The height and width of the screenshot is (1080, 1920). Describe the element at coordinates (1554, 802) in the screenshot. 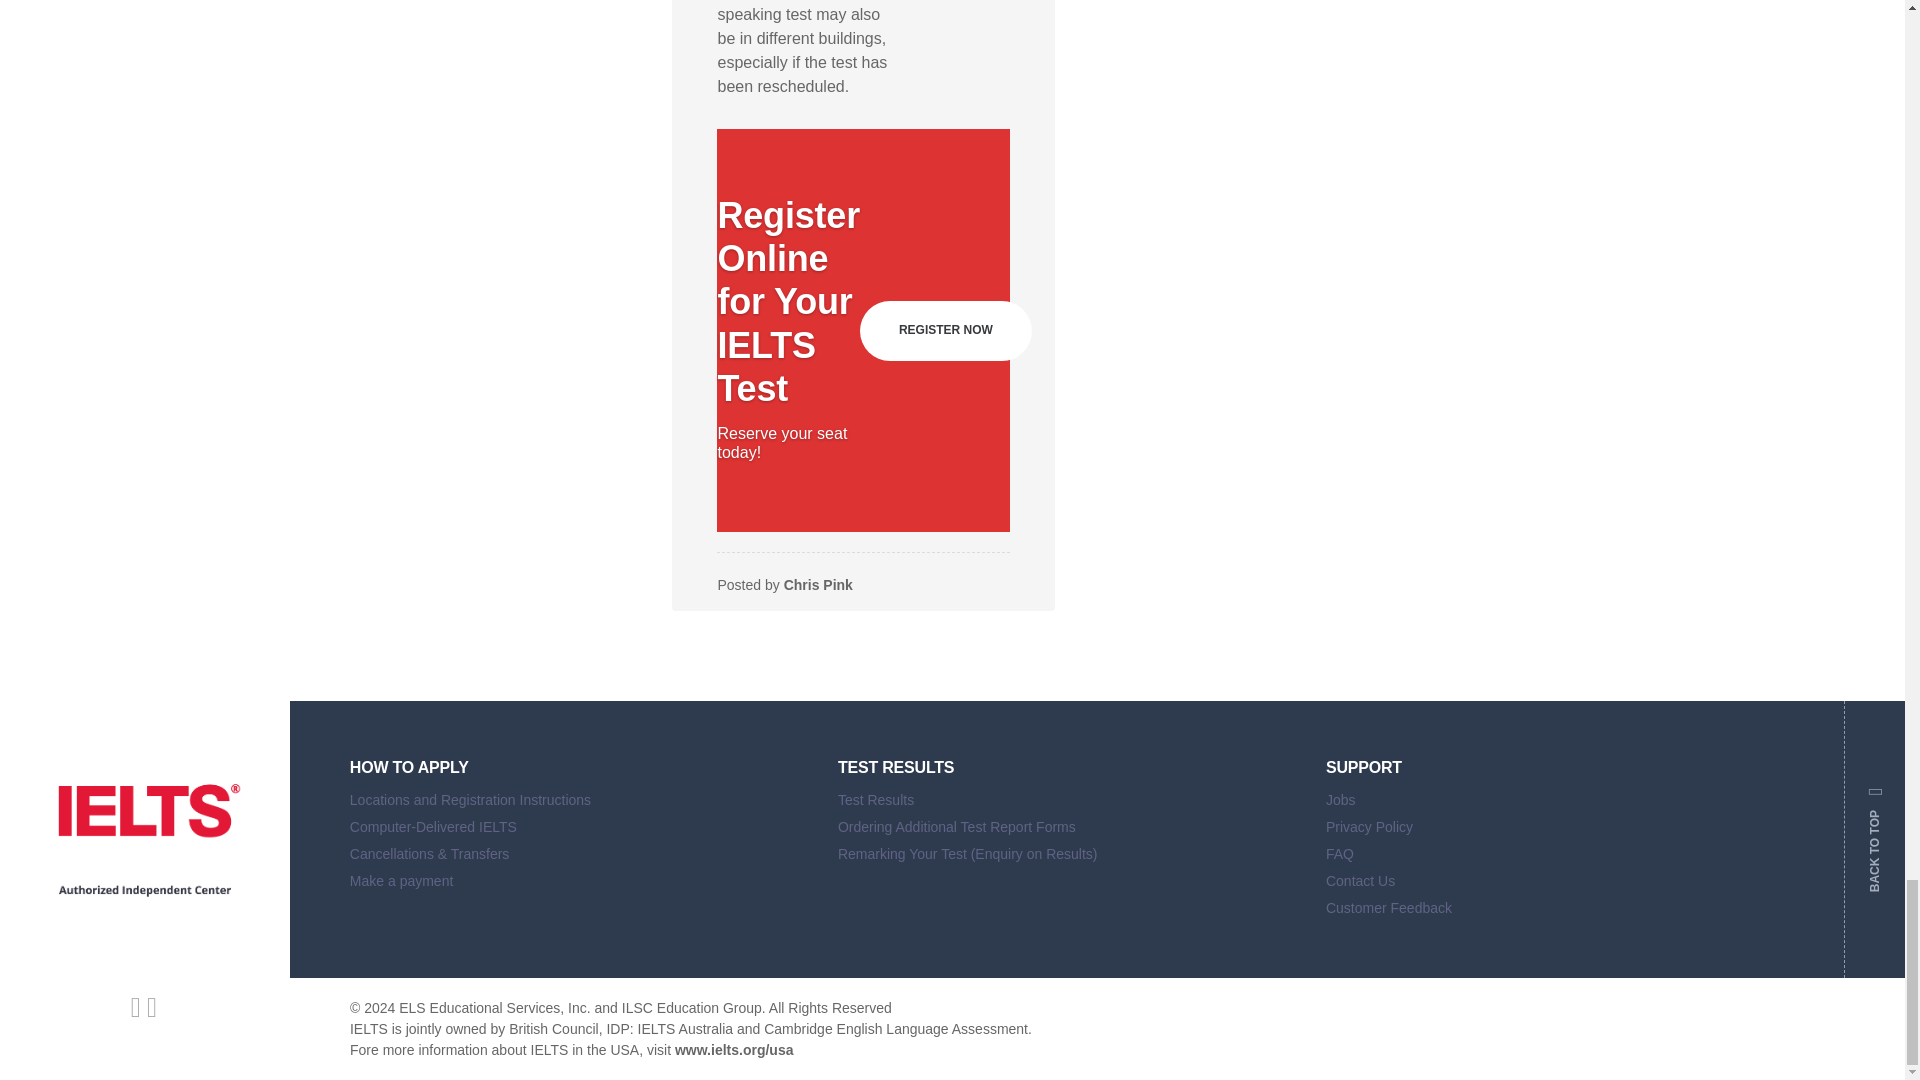

I see `Jobs` at that location.